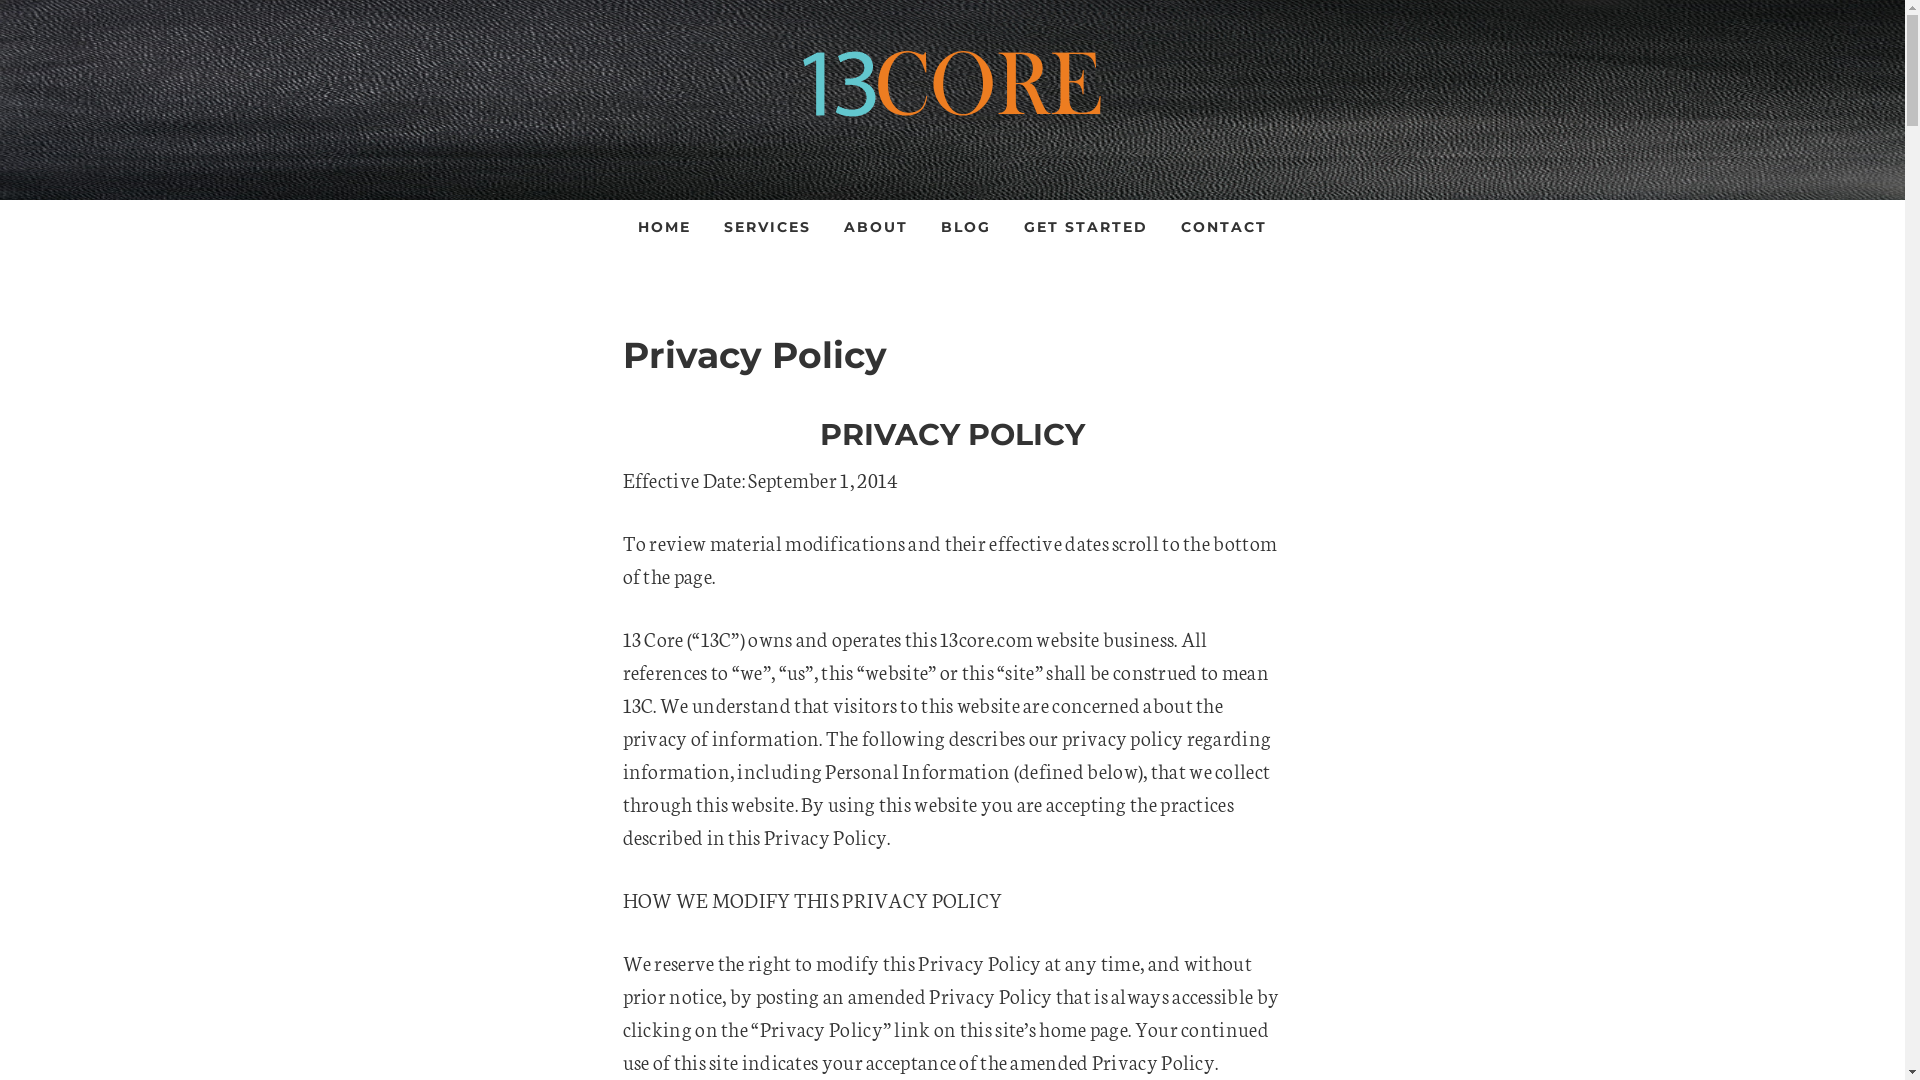 This screenshot has height=1080, width=1920. Describe the element at coordinates (952, 80) in the screenshot. I see `13 CORE` at that location.